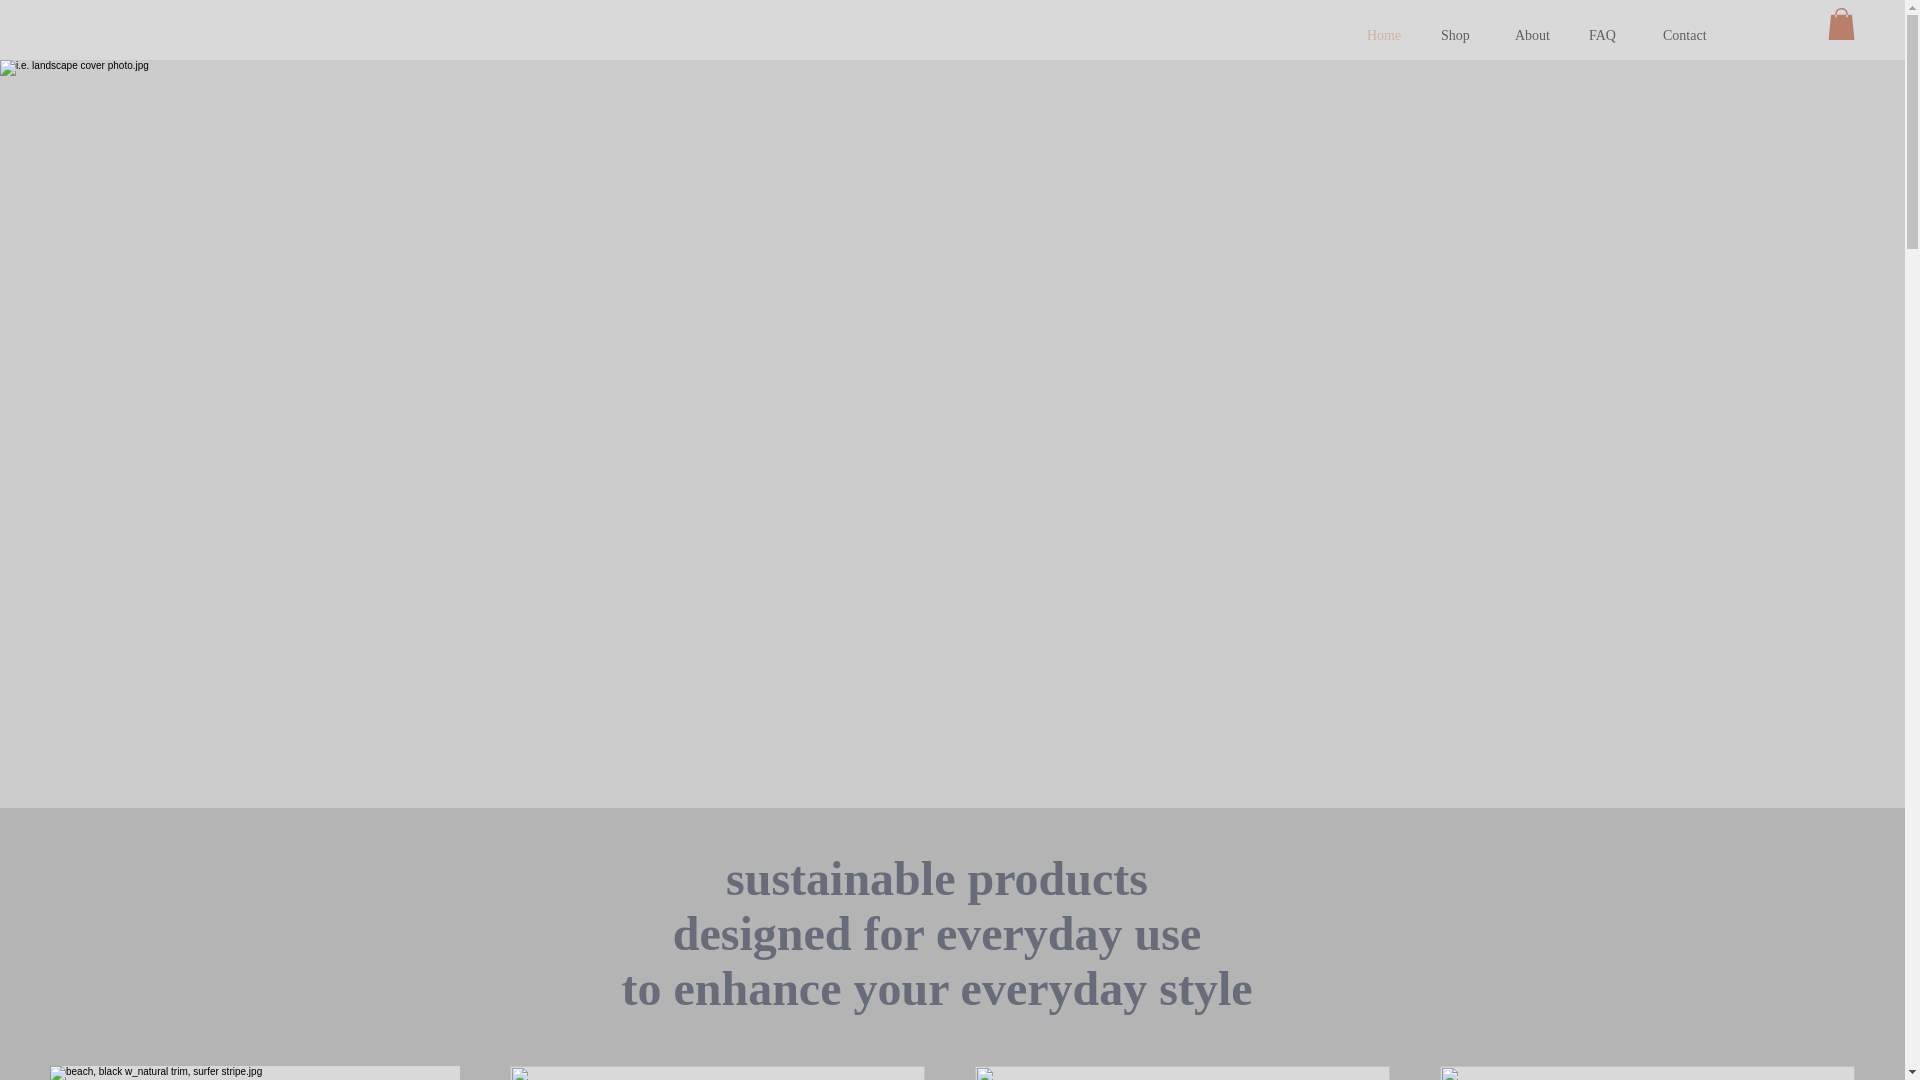 This screenshot has width=1920, height=1080. What do you see at coordinates (1610, 36) in the screenshot?
I see `FAQ` at bounding box center [1610, 36].